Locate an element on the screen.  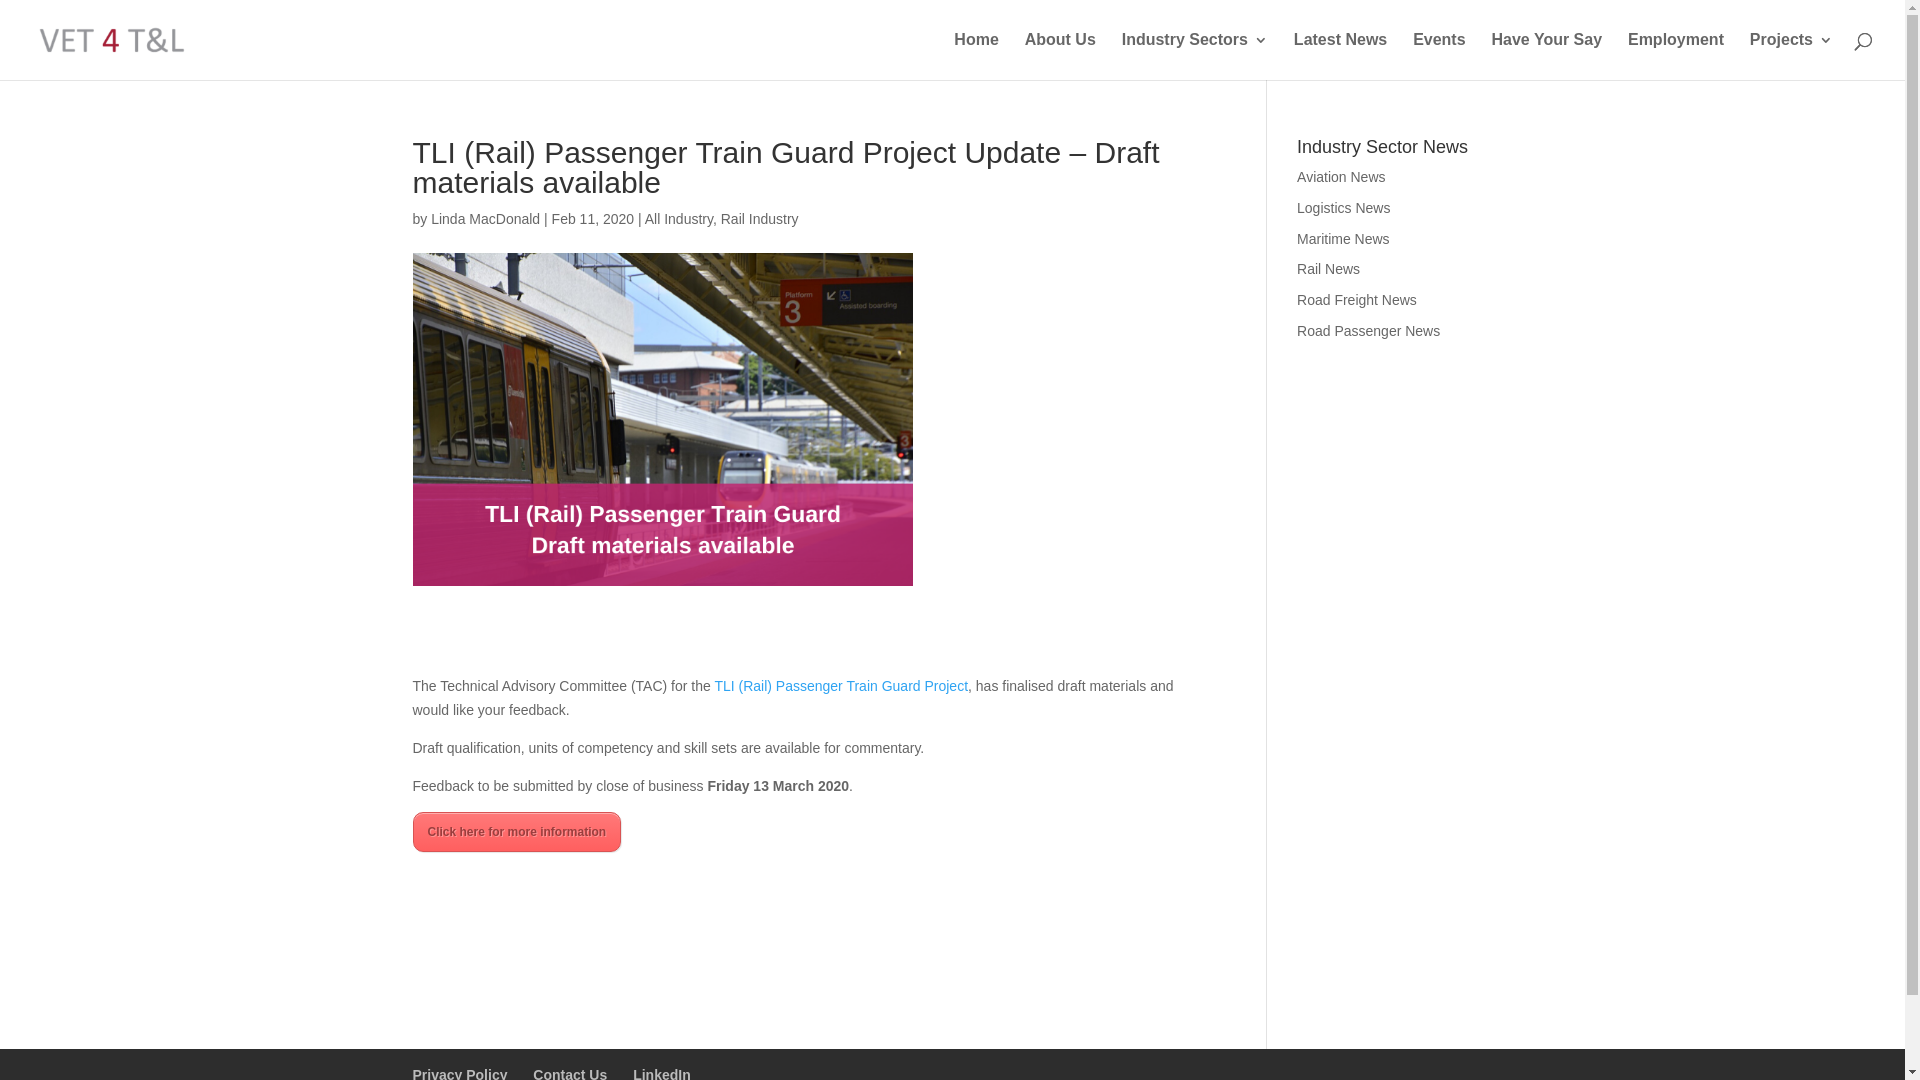
Logistics News is located at coordinates (1344, 208).